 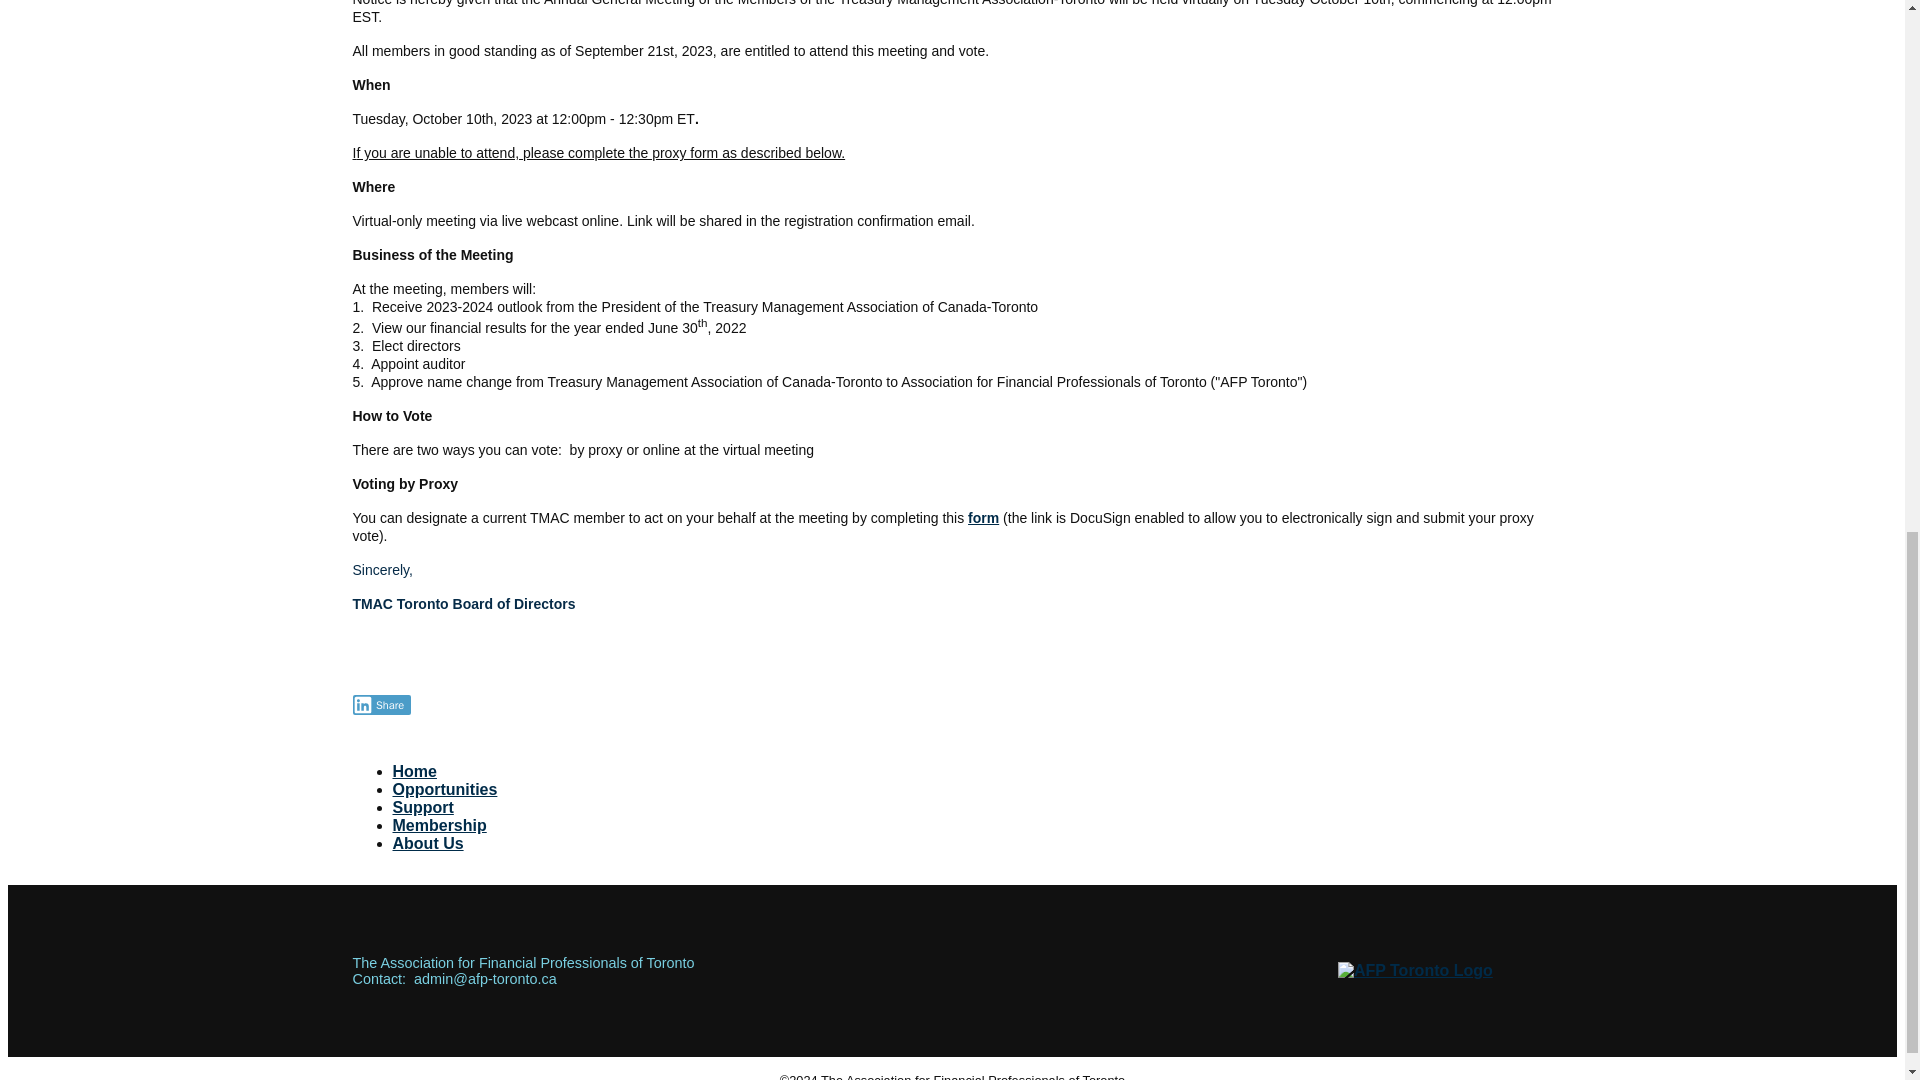 I want to click on About Us, so click(x=426, y=843).